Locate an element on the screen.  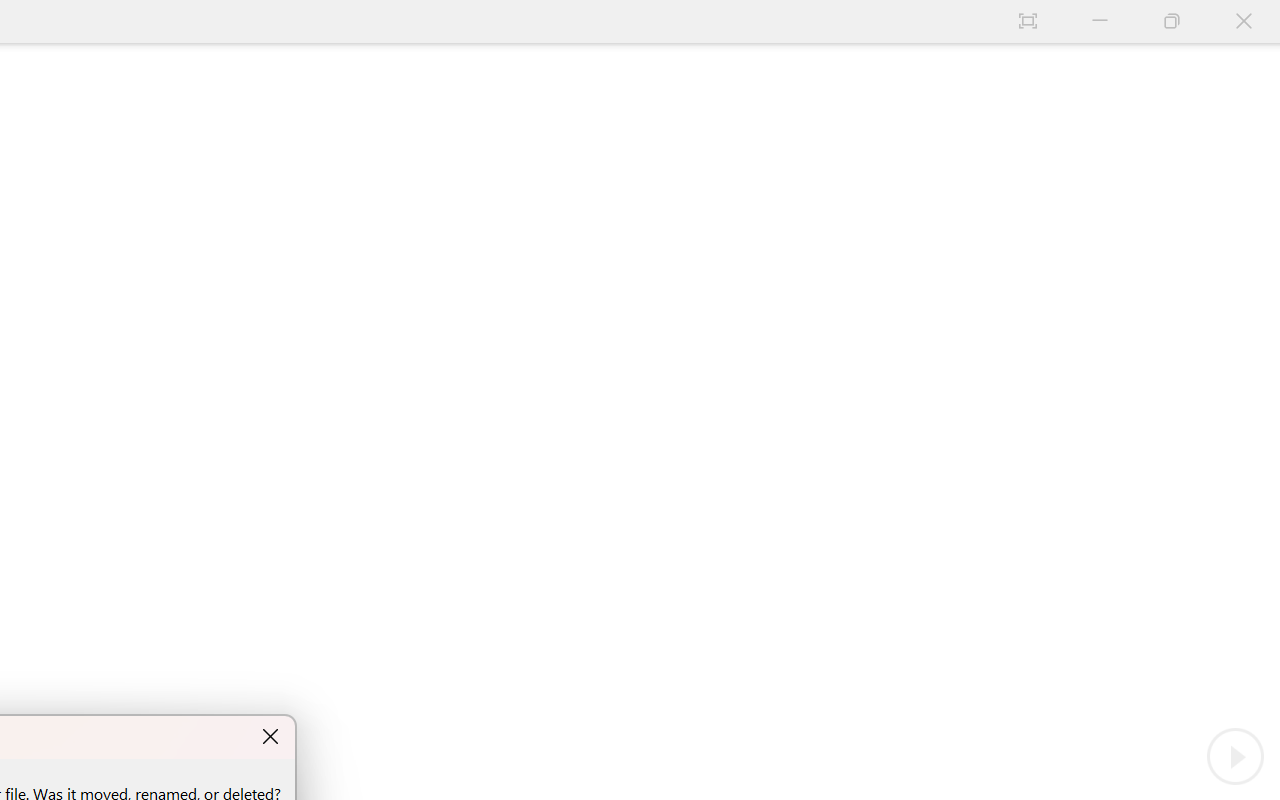
Close pane is located at coordinates (1216, 210).